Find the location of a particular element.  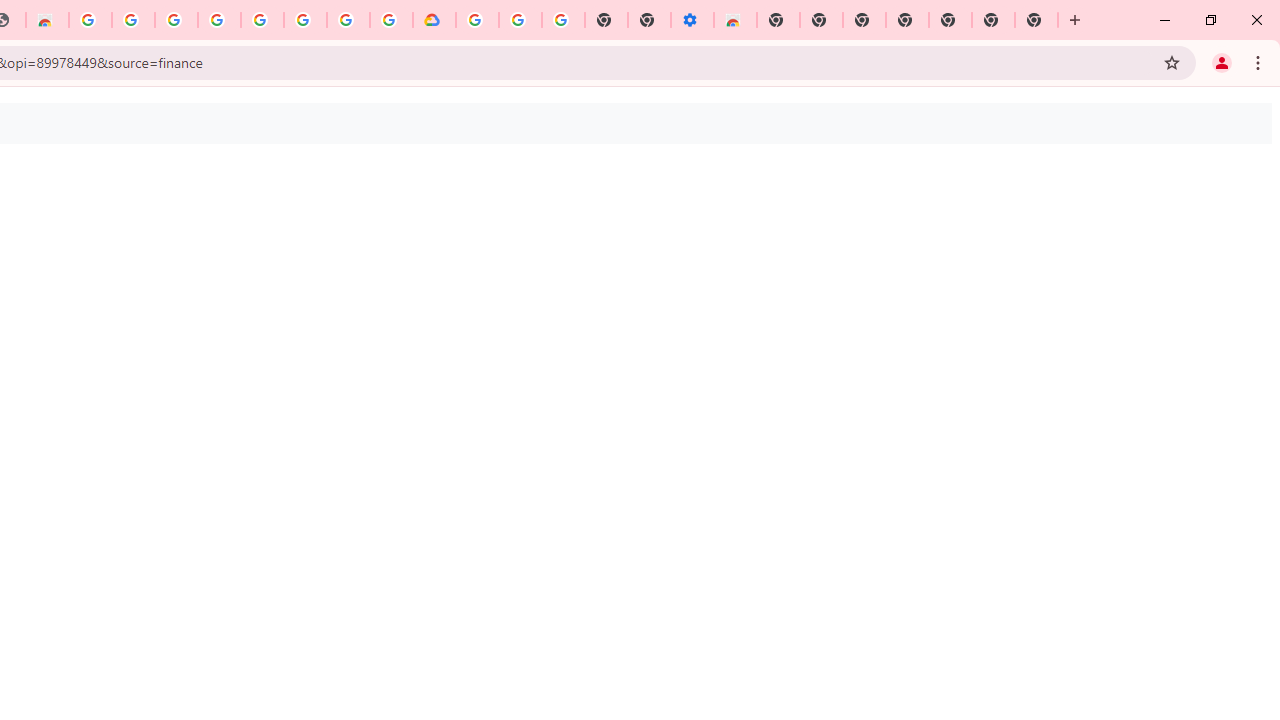

Turn cookies on or off - Computer - Google Account Help is located at coordinates (562, 20).